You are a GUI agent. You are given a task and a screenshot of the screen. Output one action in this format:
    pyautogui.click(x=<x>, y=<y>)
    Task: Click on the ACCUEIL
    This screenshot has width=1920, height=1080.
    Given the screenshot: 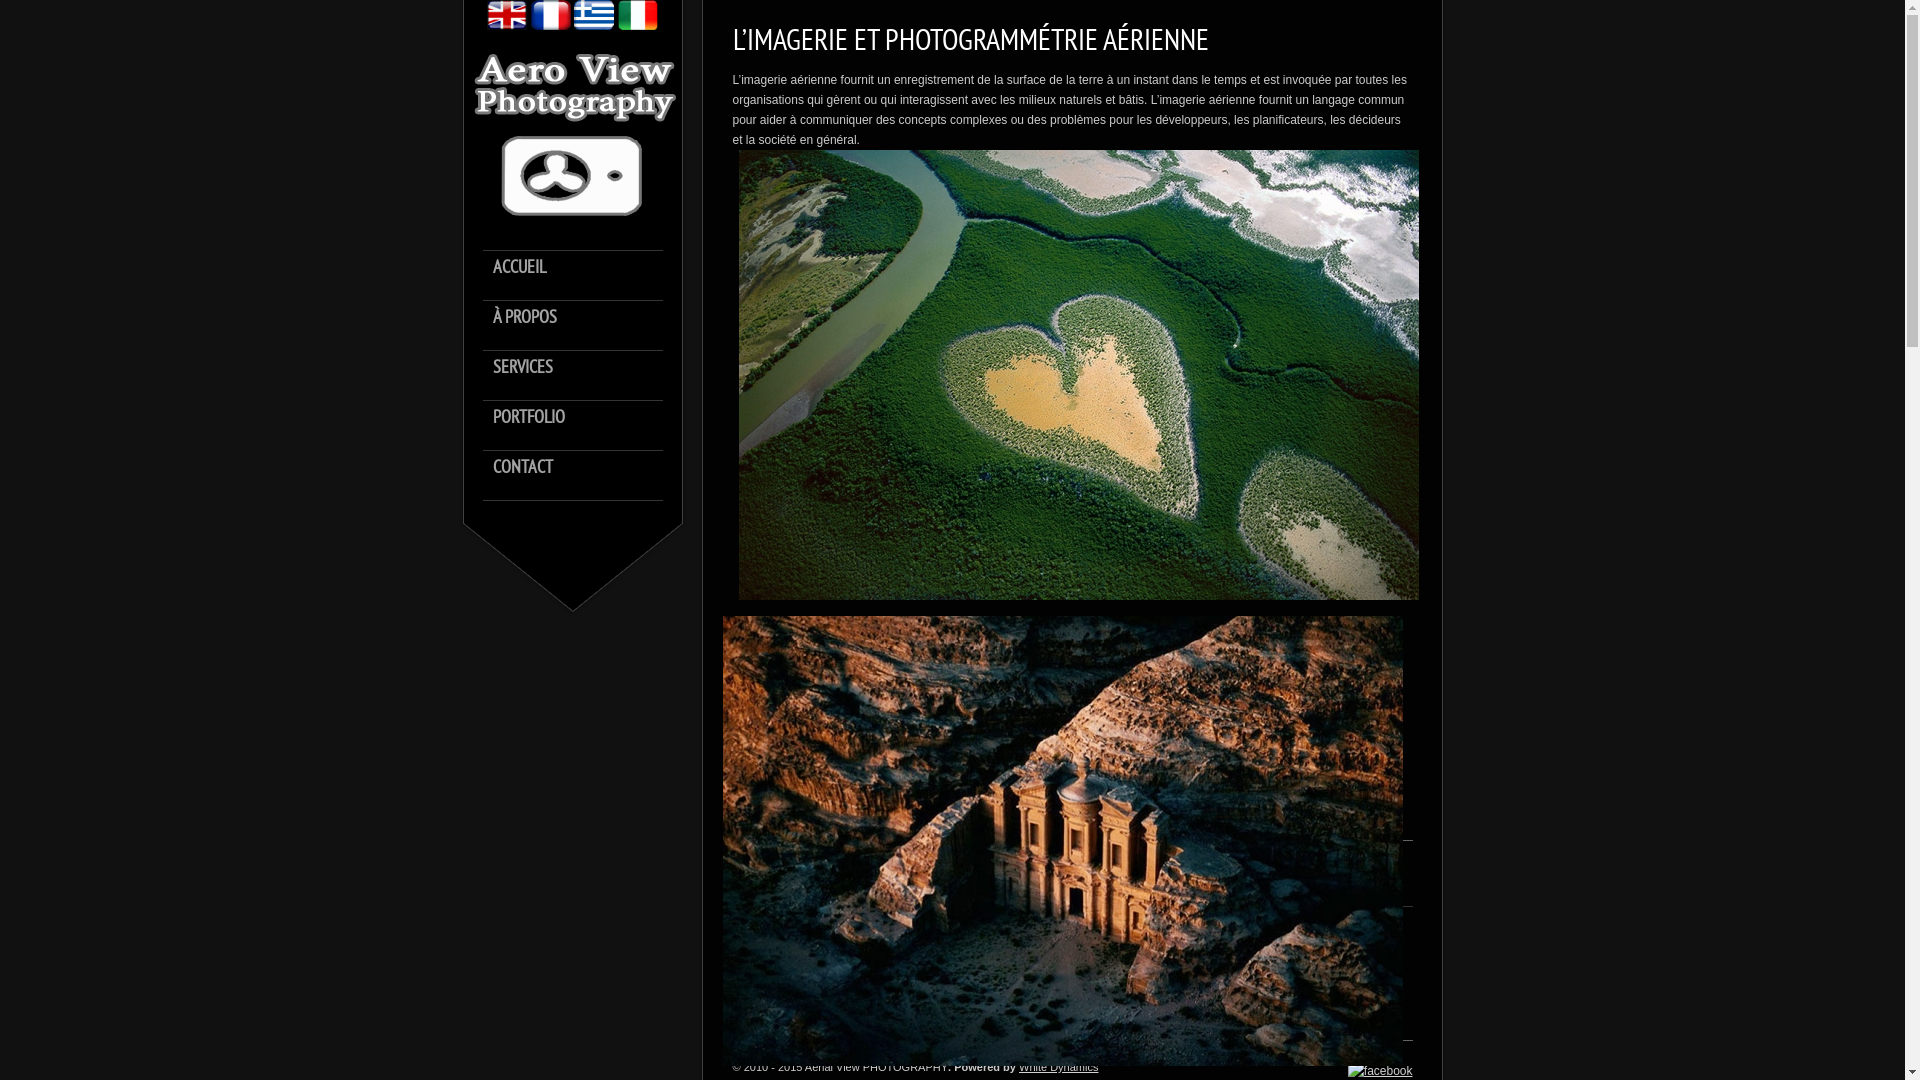 What is the action you would take?
    pyautogui.click(x=582, y=277)
    